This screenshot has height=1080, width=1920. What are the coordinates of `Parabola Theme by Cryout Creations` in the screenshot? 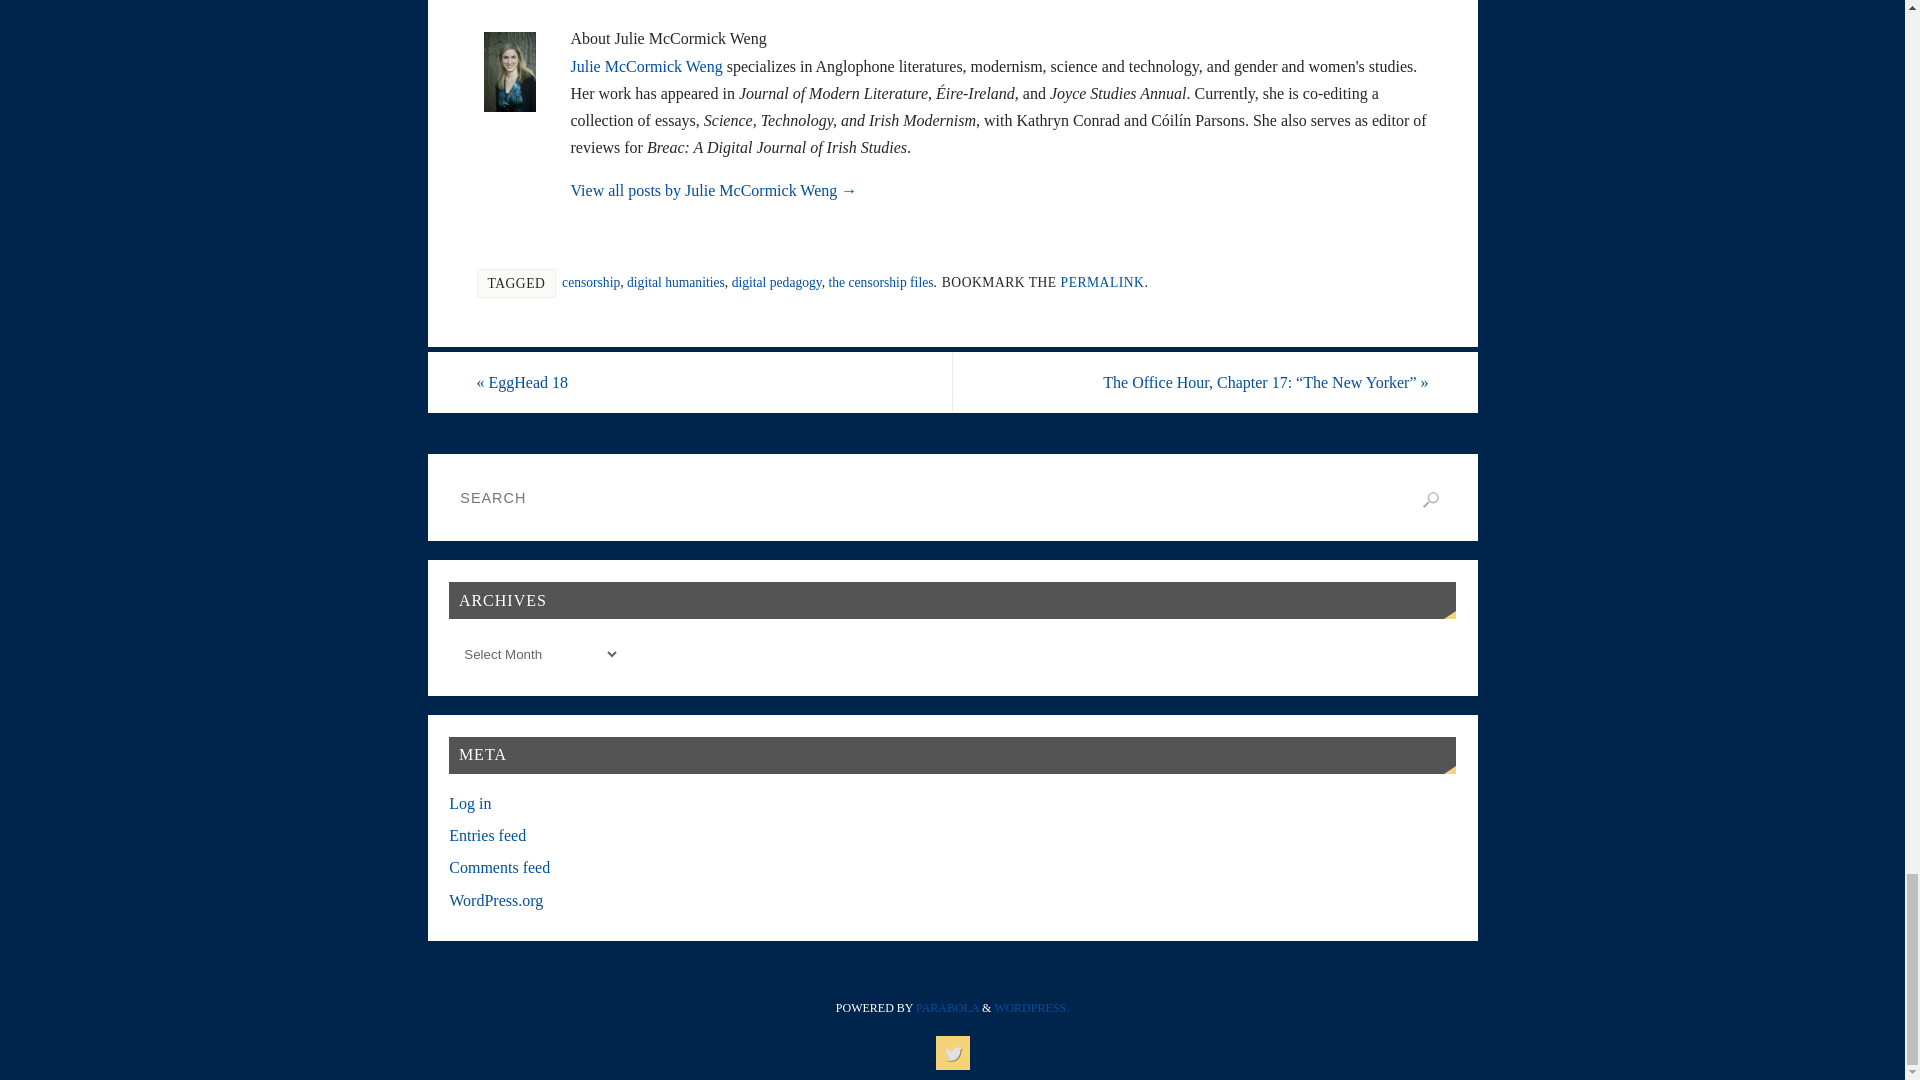 It's located at (947, 1008).